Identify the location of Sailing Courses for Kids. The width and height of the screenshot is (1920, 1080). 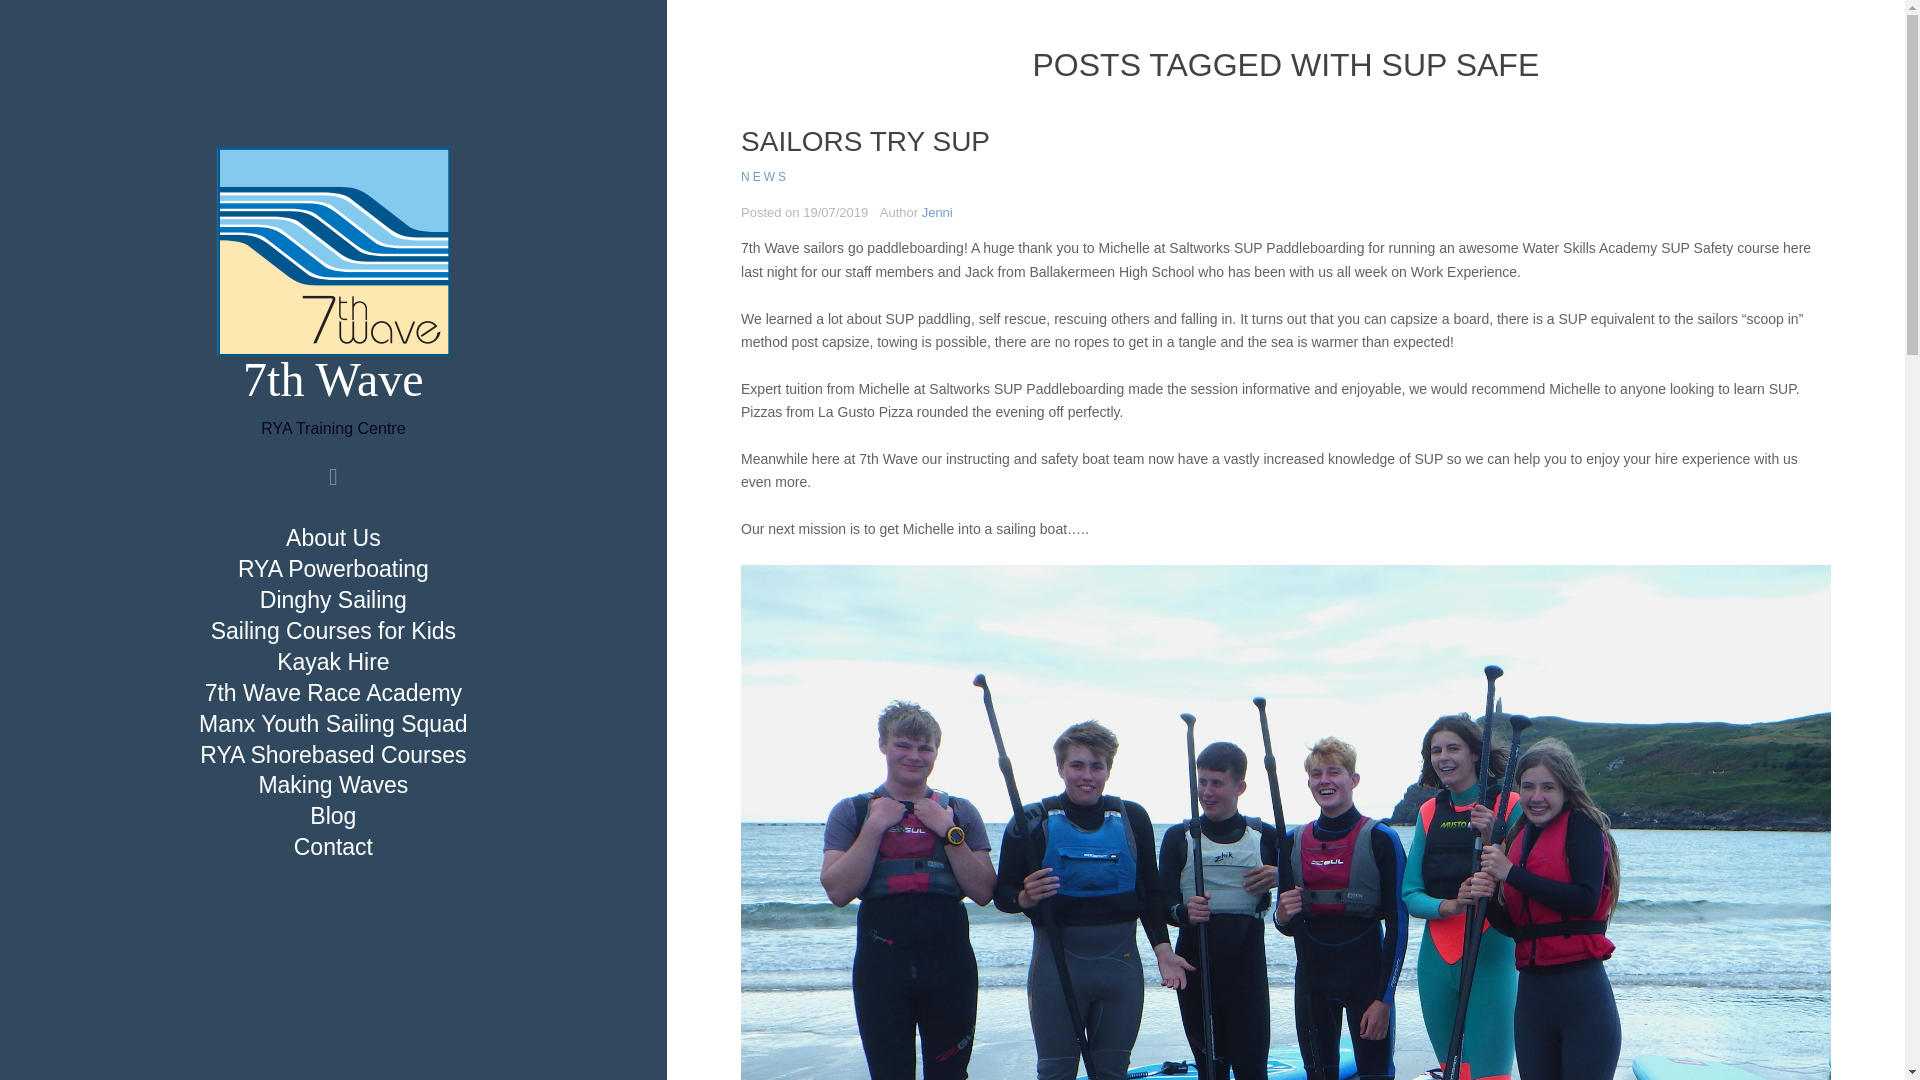
(334, 631).